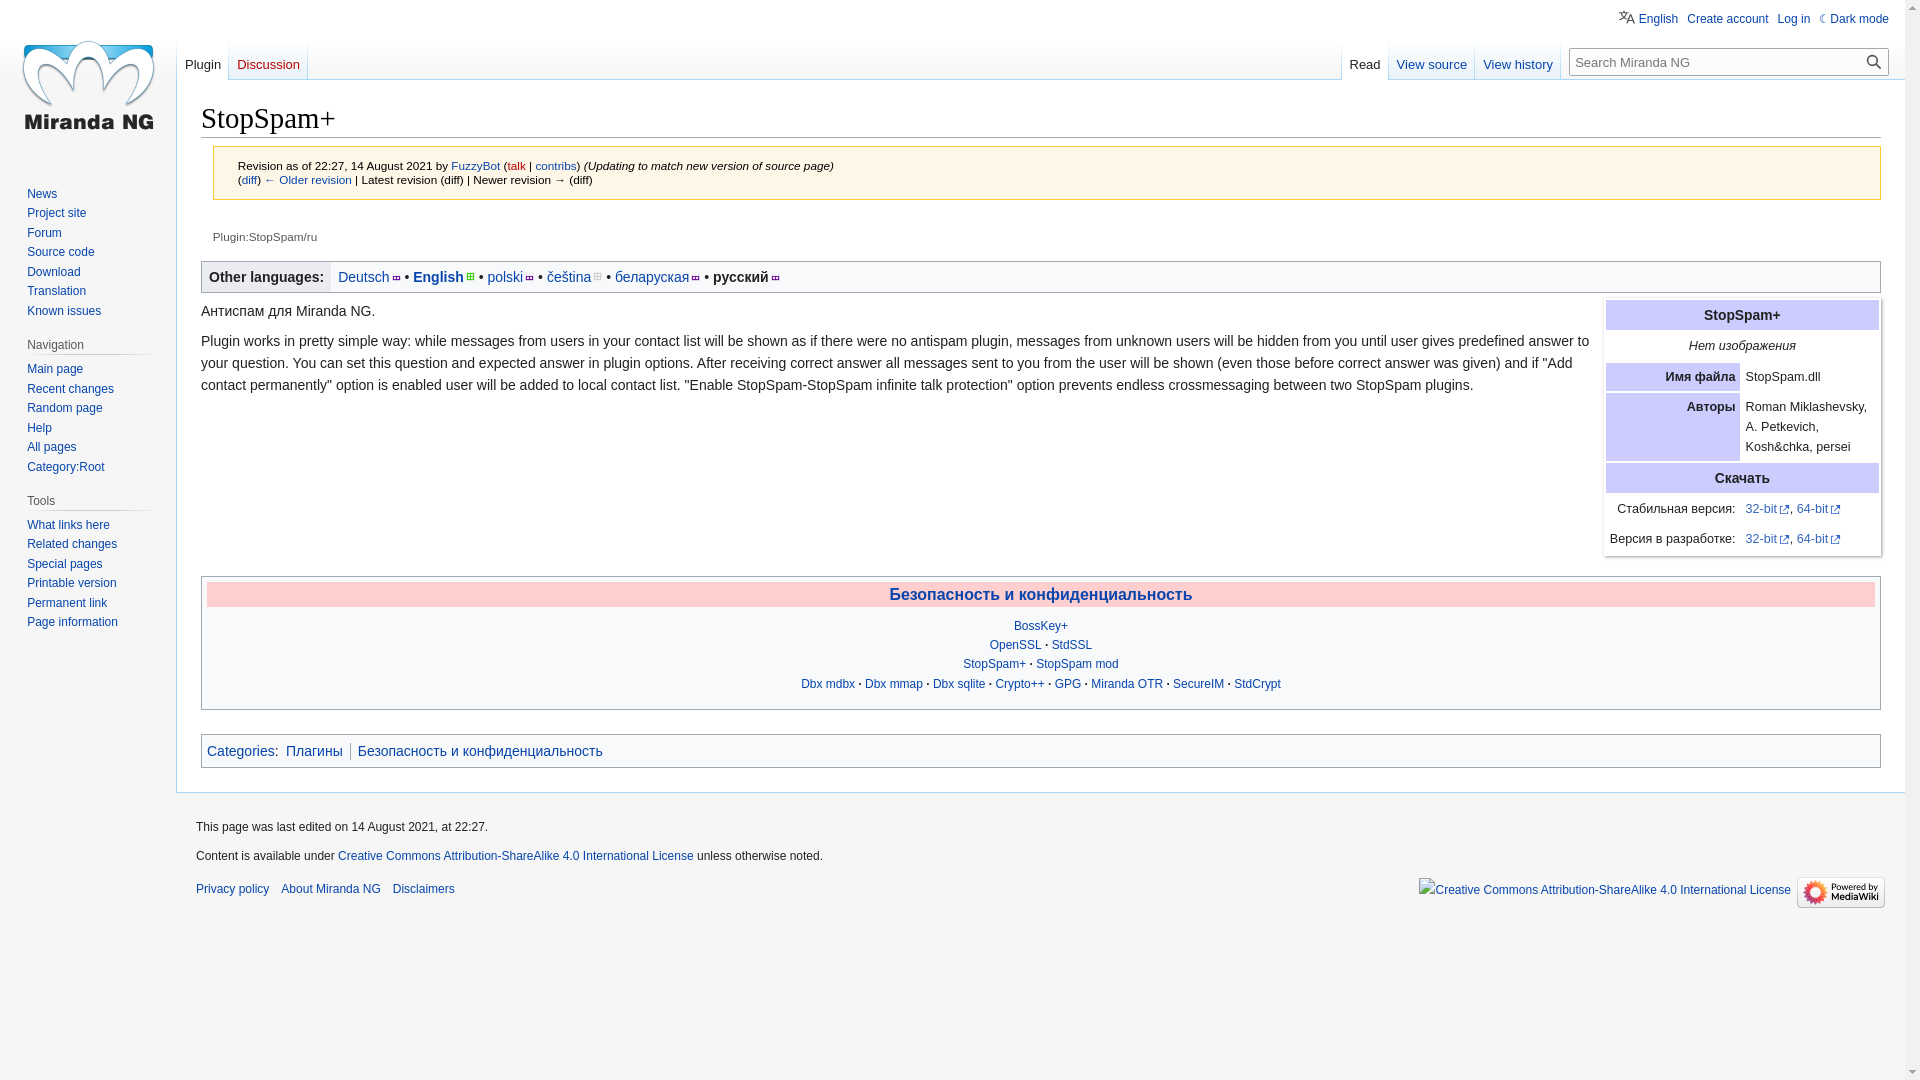 This screenshot has height=1080, width=1920. What do you see at coordinates (475, 164) in the screenshot?
I see `User:FuzzyBot` at bounding box center [475, 164].